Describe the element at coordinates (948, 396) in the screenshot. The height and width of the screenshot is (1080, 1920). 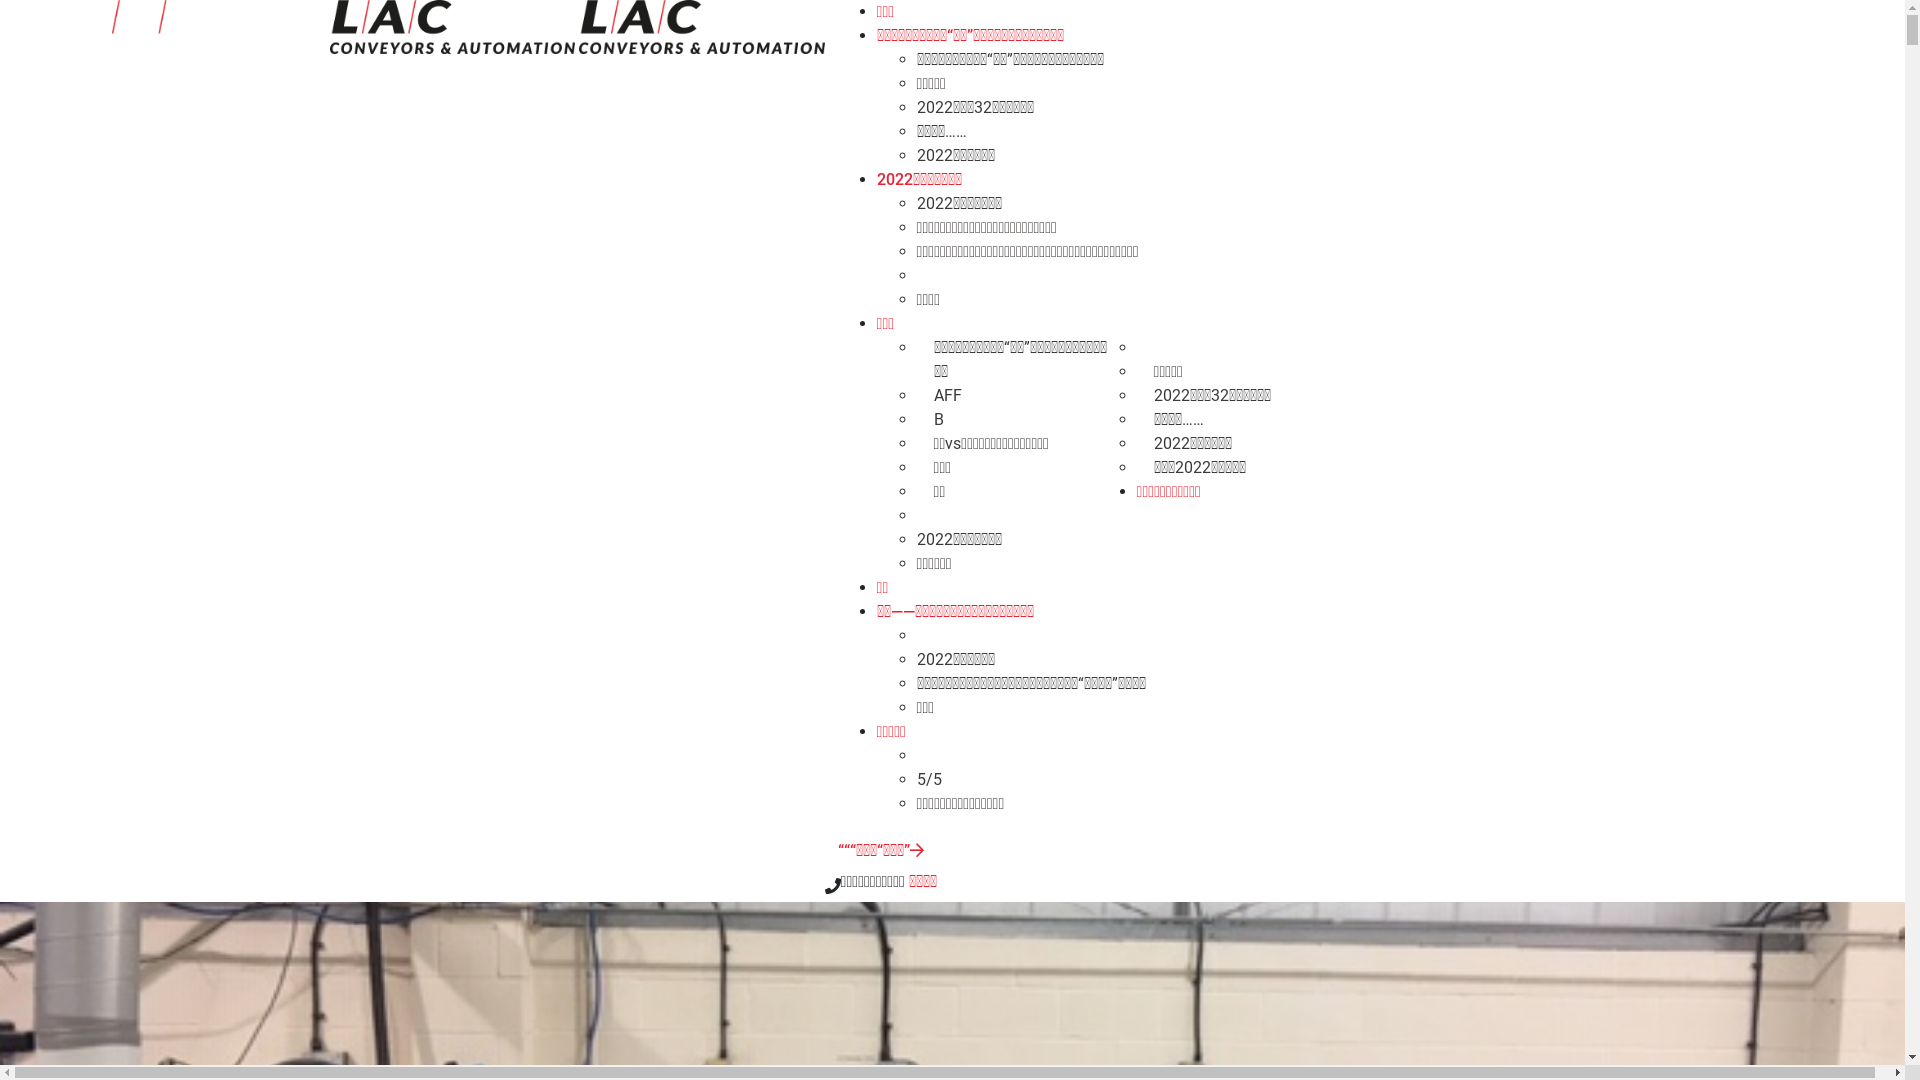
I see `AFF` at that location.